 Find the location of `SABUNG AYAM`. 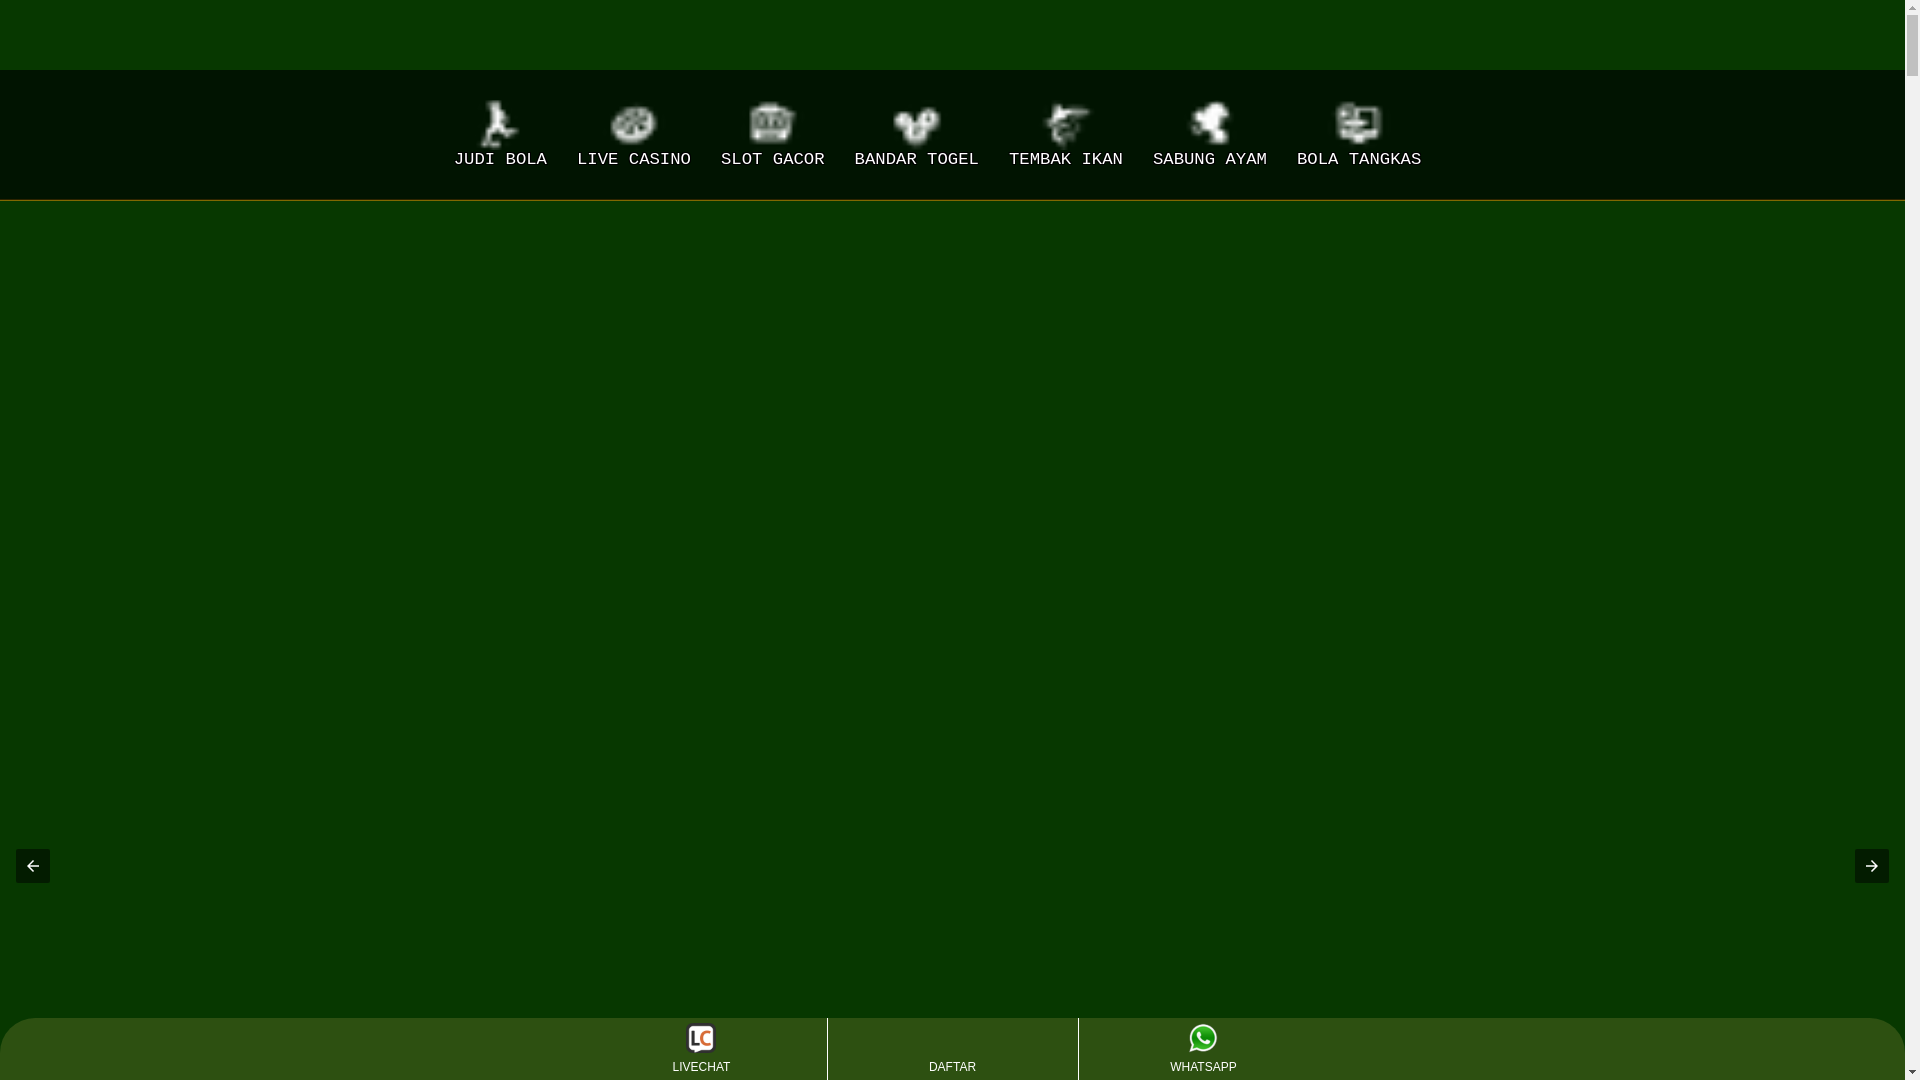

SABUNG AYAM is located at coordinates (1210, 134).